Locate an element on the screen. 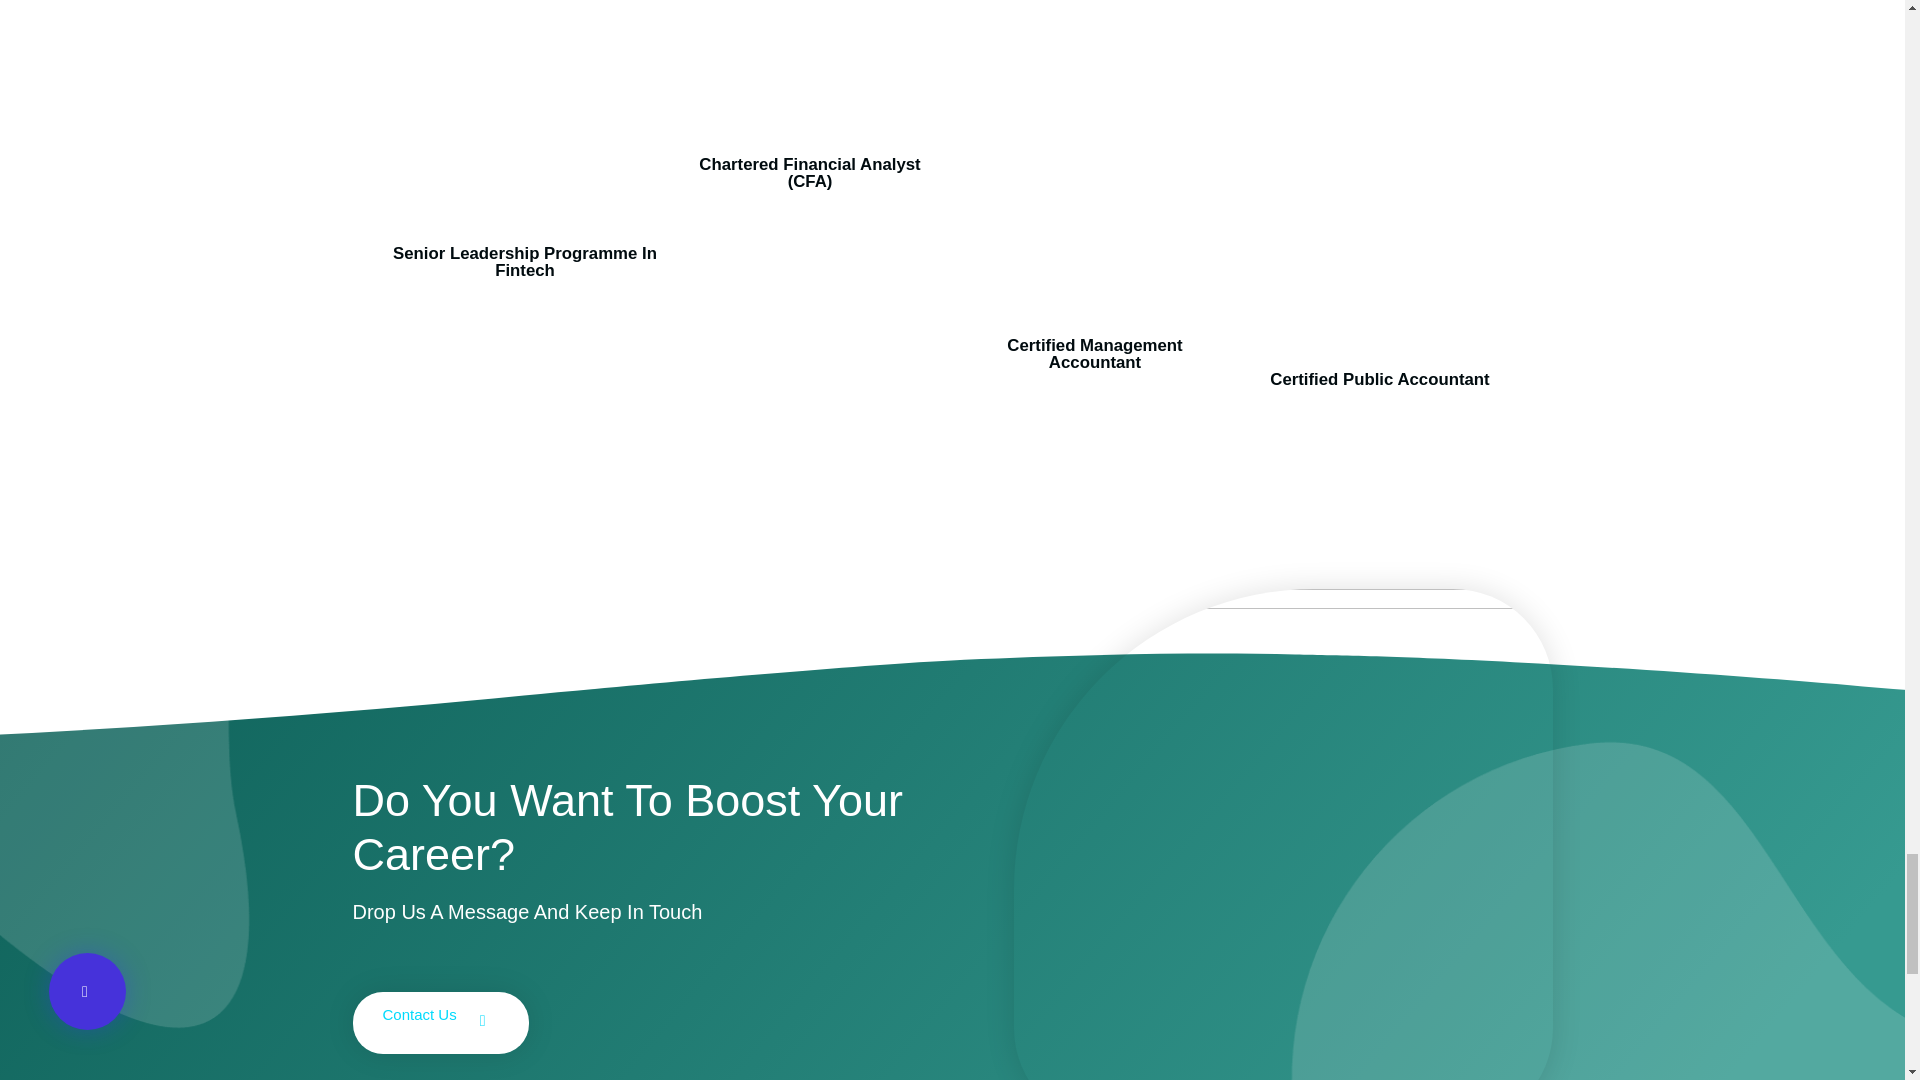 The image size is (1920, 1080). Certified Management Accountant is located at coordinates (1094, 353).